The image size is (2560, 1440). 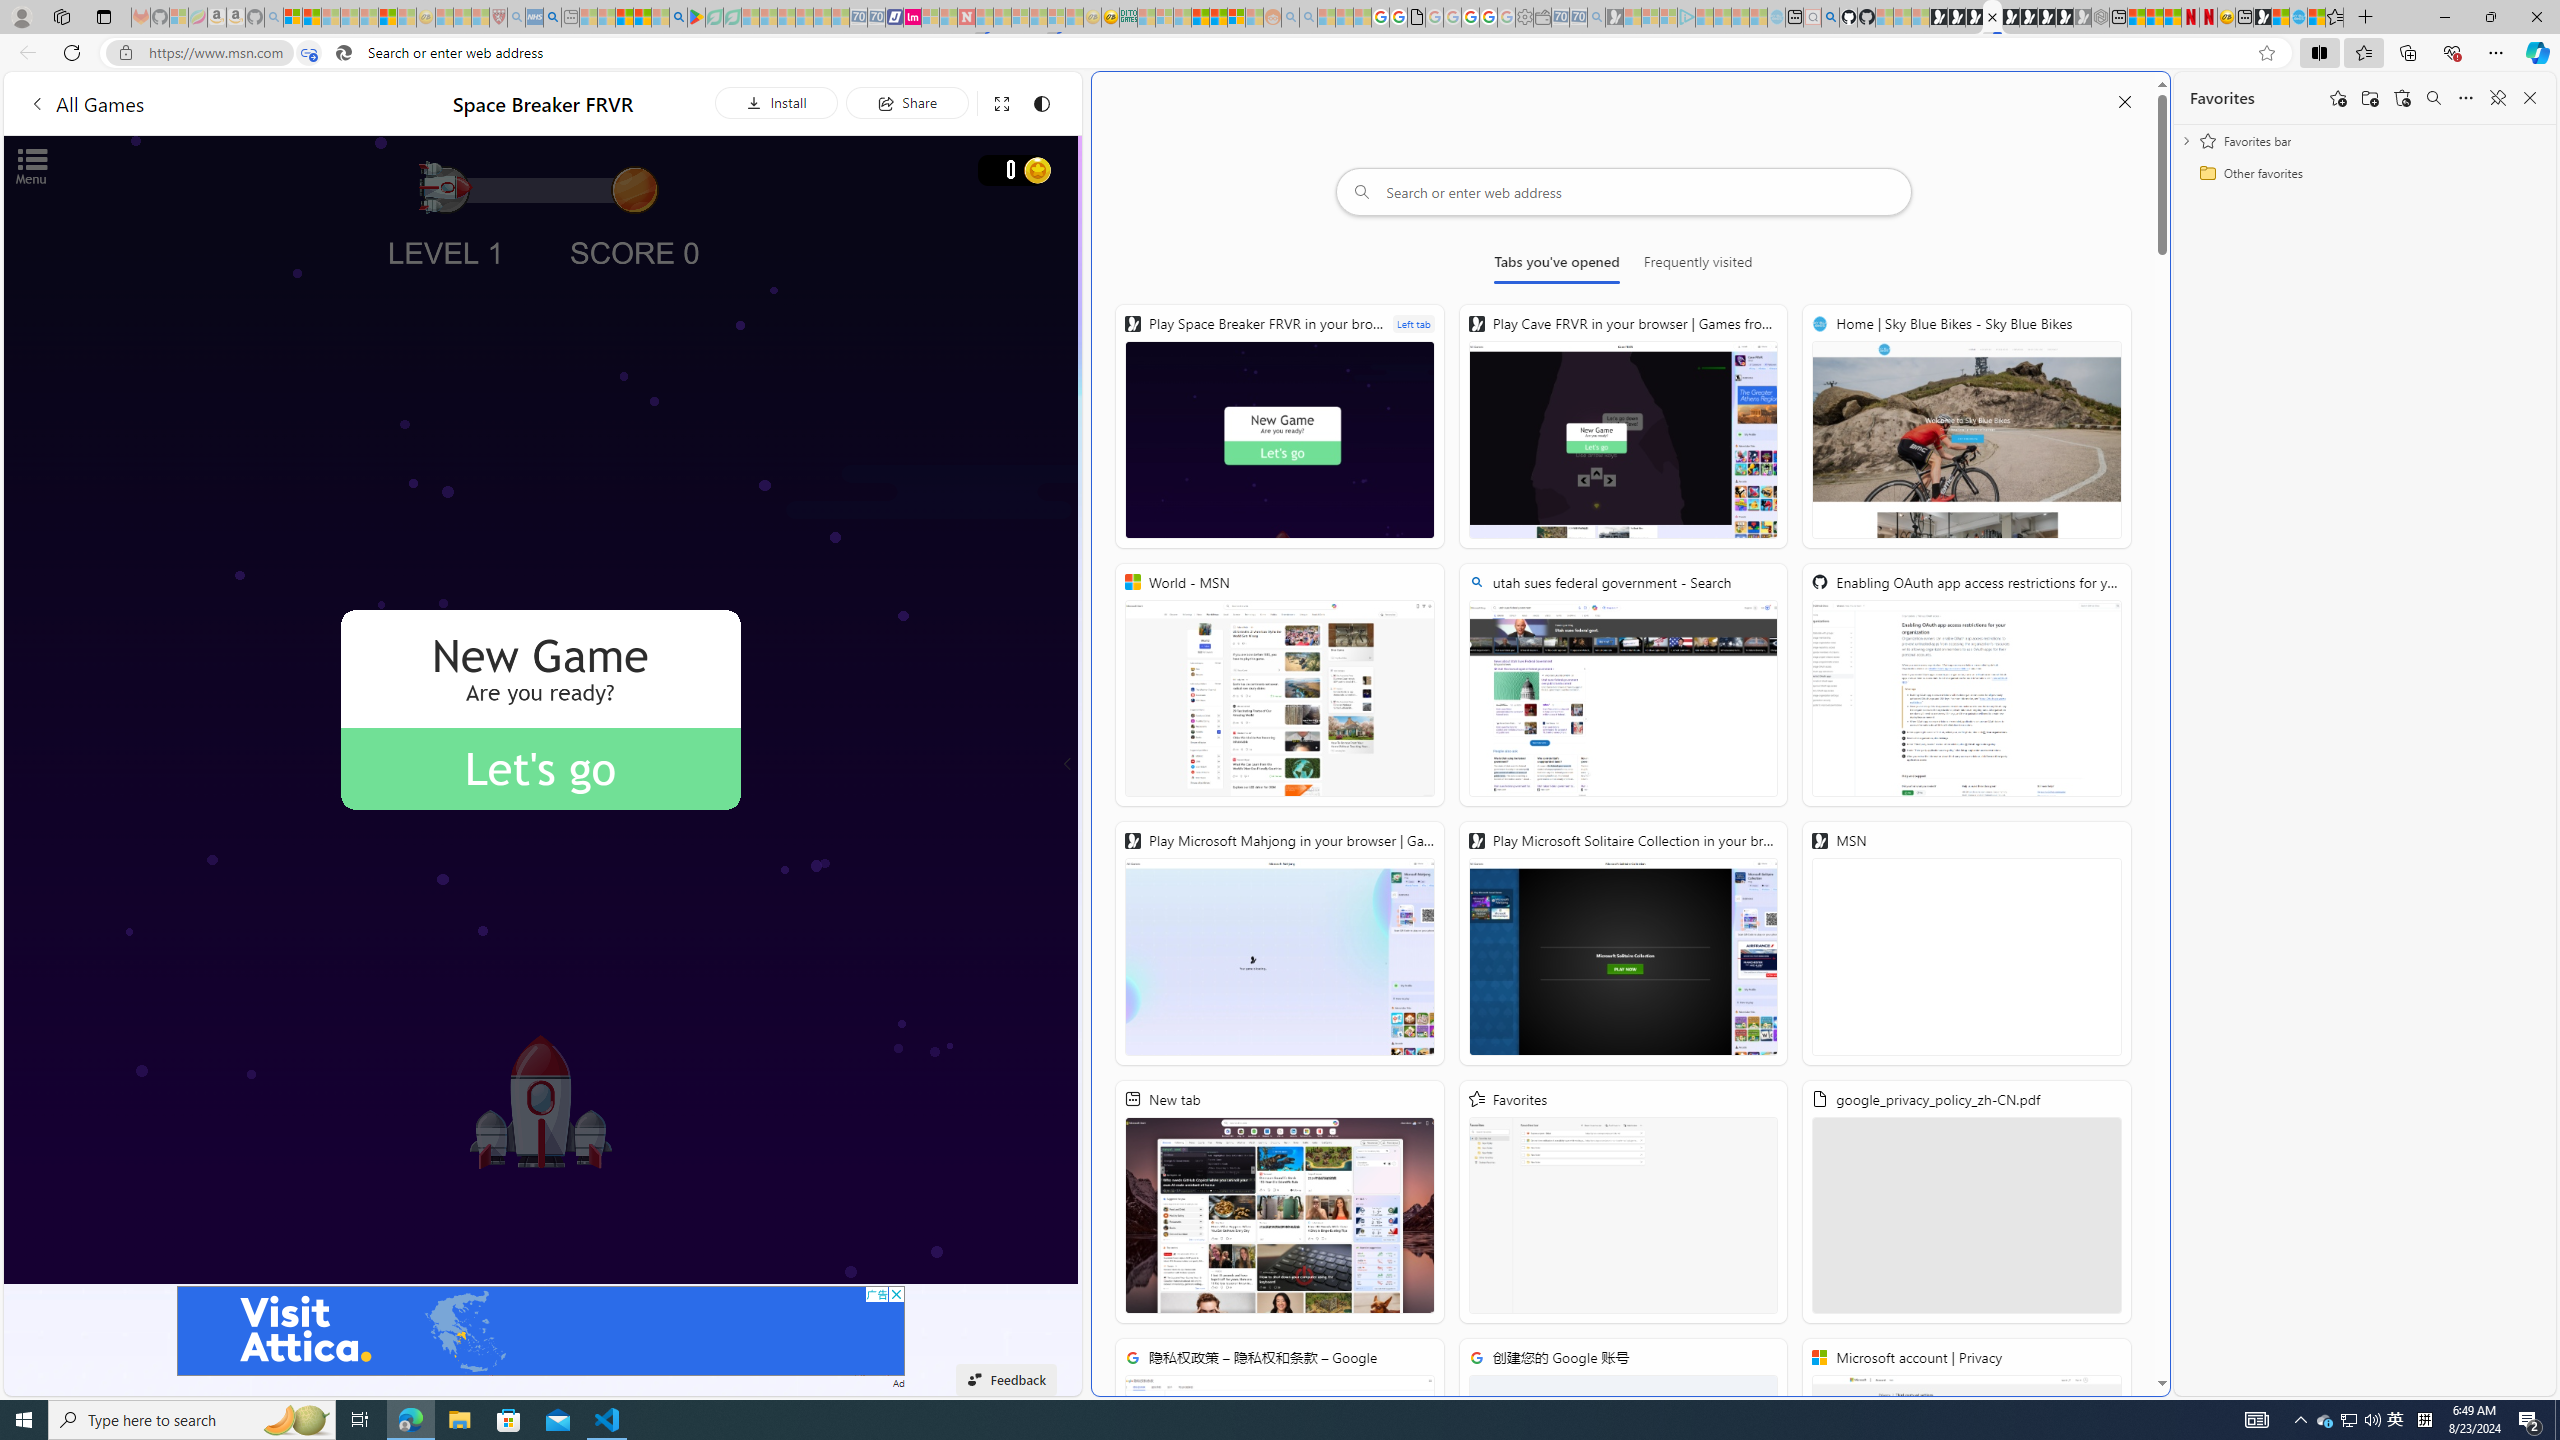 What do you see at coordinates (776, 102) in the screenshot?
I see `Install` at bounding box center [776, 102].